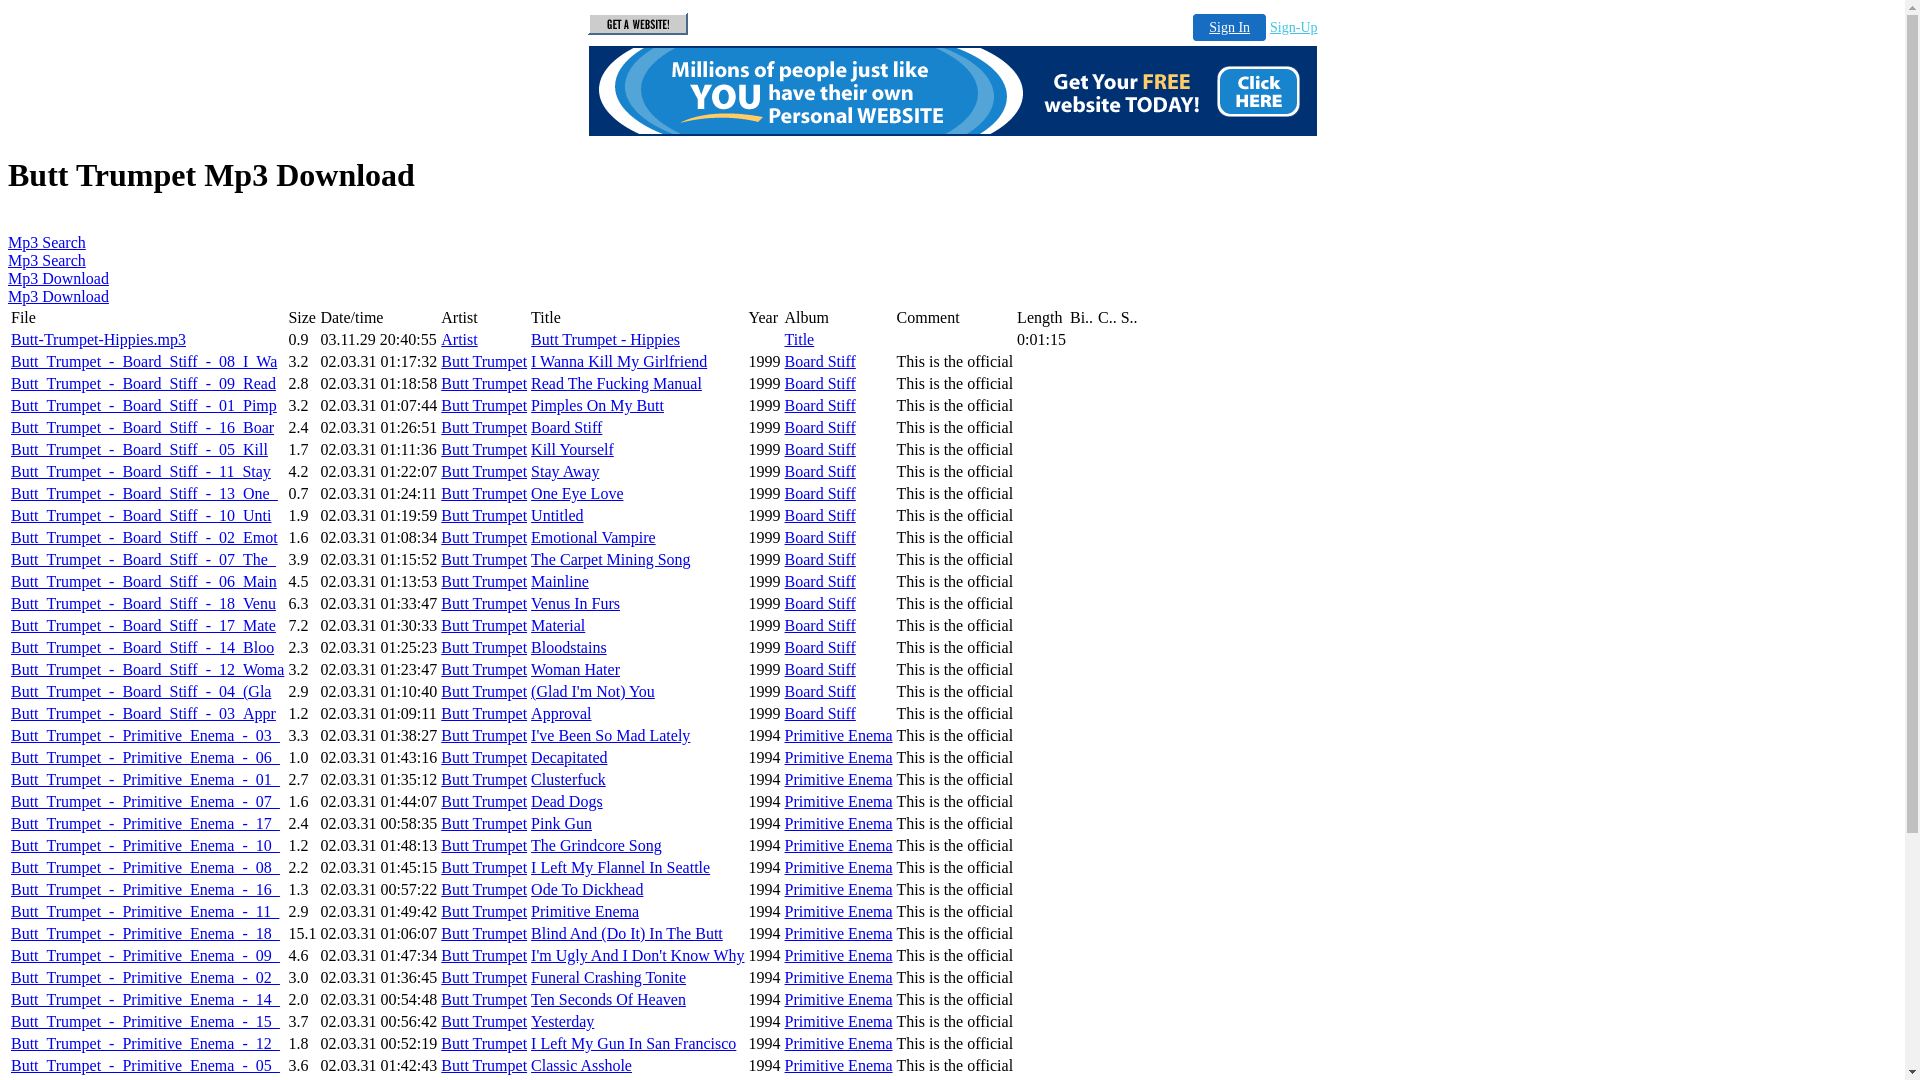 The image size is (1920, 1080). I want to click on Butt_Trumpet_-_Board_Stiff_-_06_Main, so click(144, 582).